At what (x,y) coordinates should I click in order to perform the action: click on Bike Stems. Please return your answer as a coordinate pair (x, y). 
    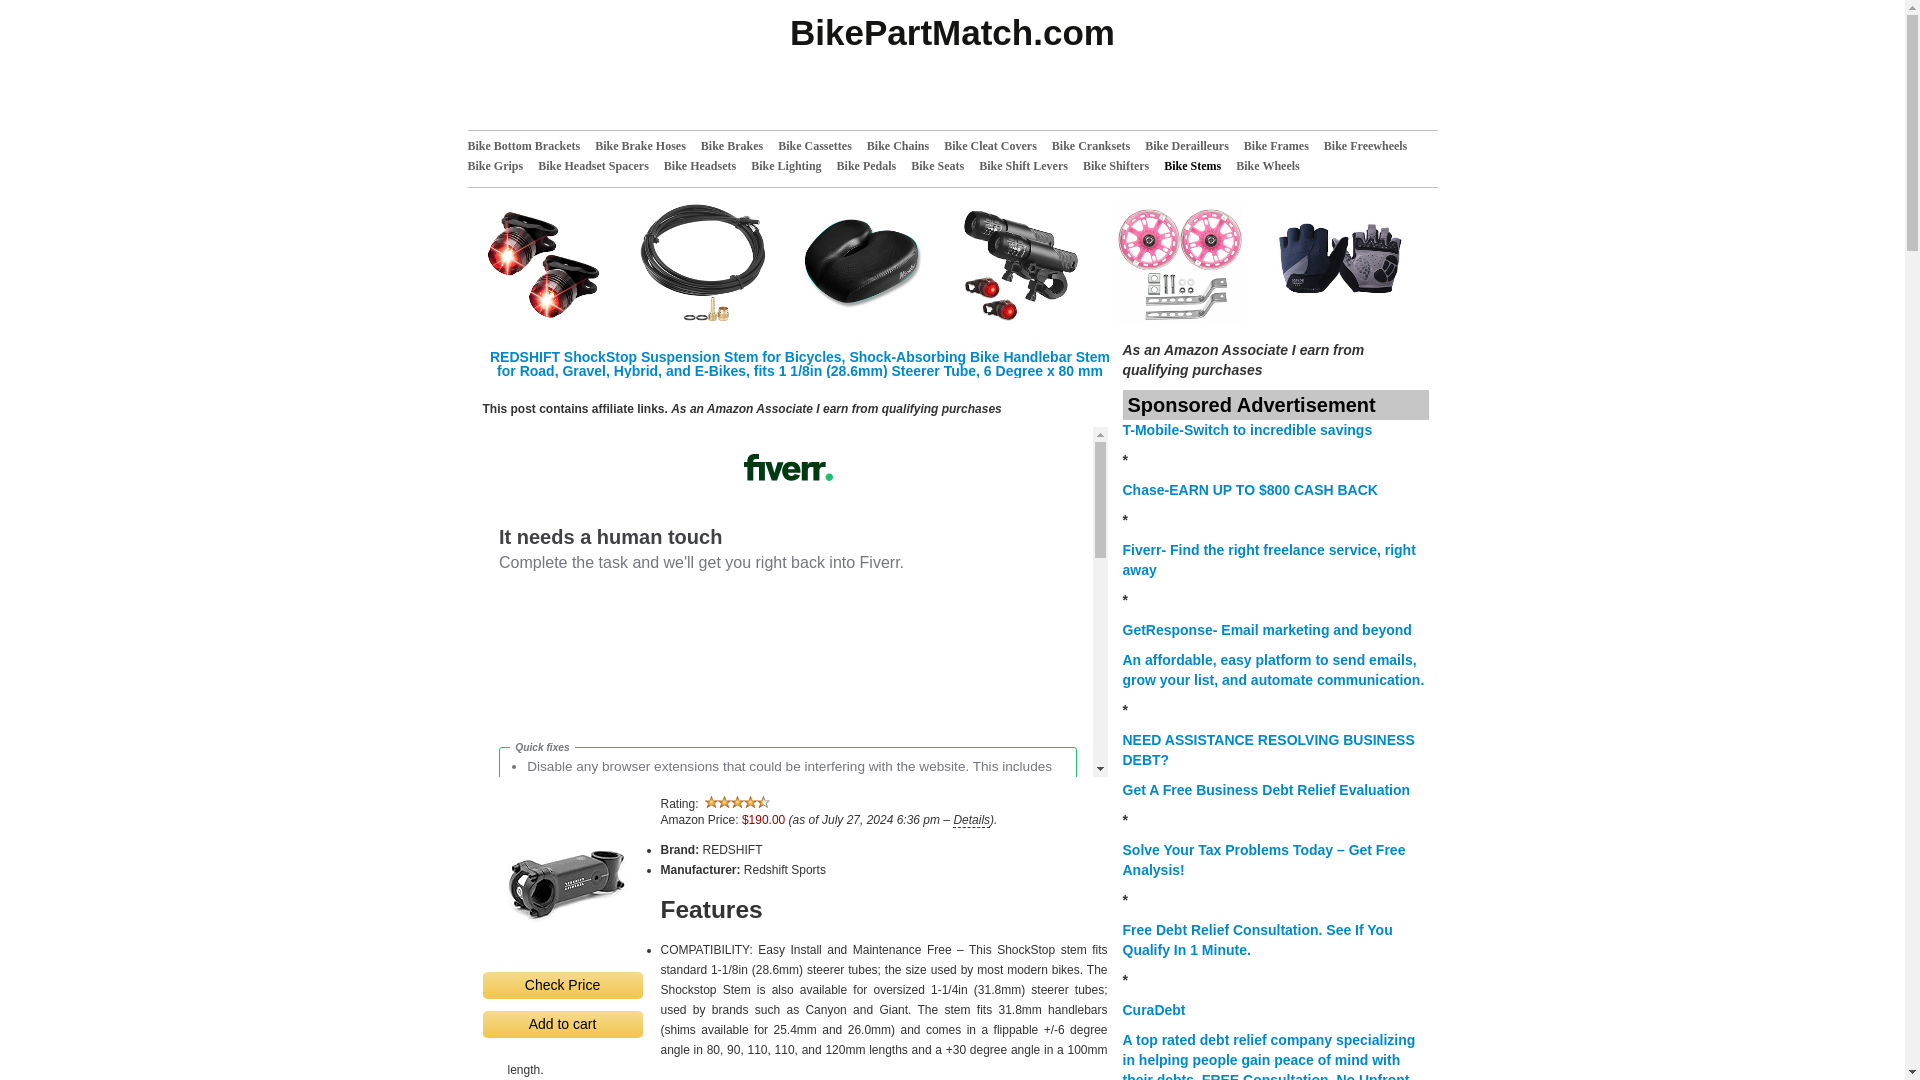
    Looking at the image, I should click on (1200, 166).